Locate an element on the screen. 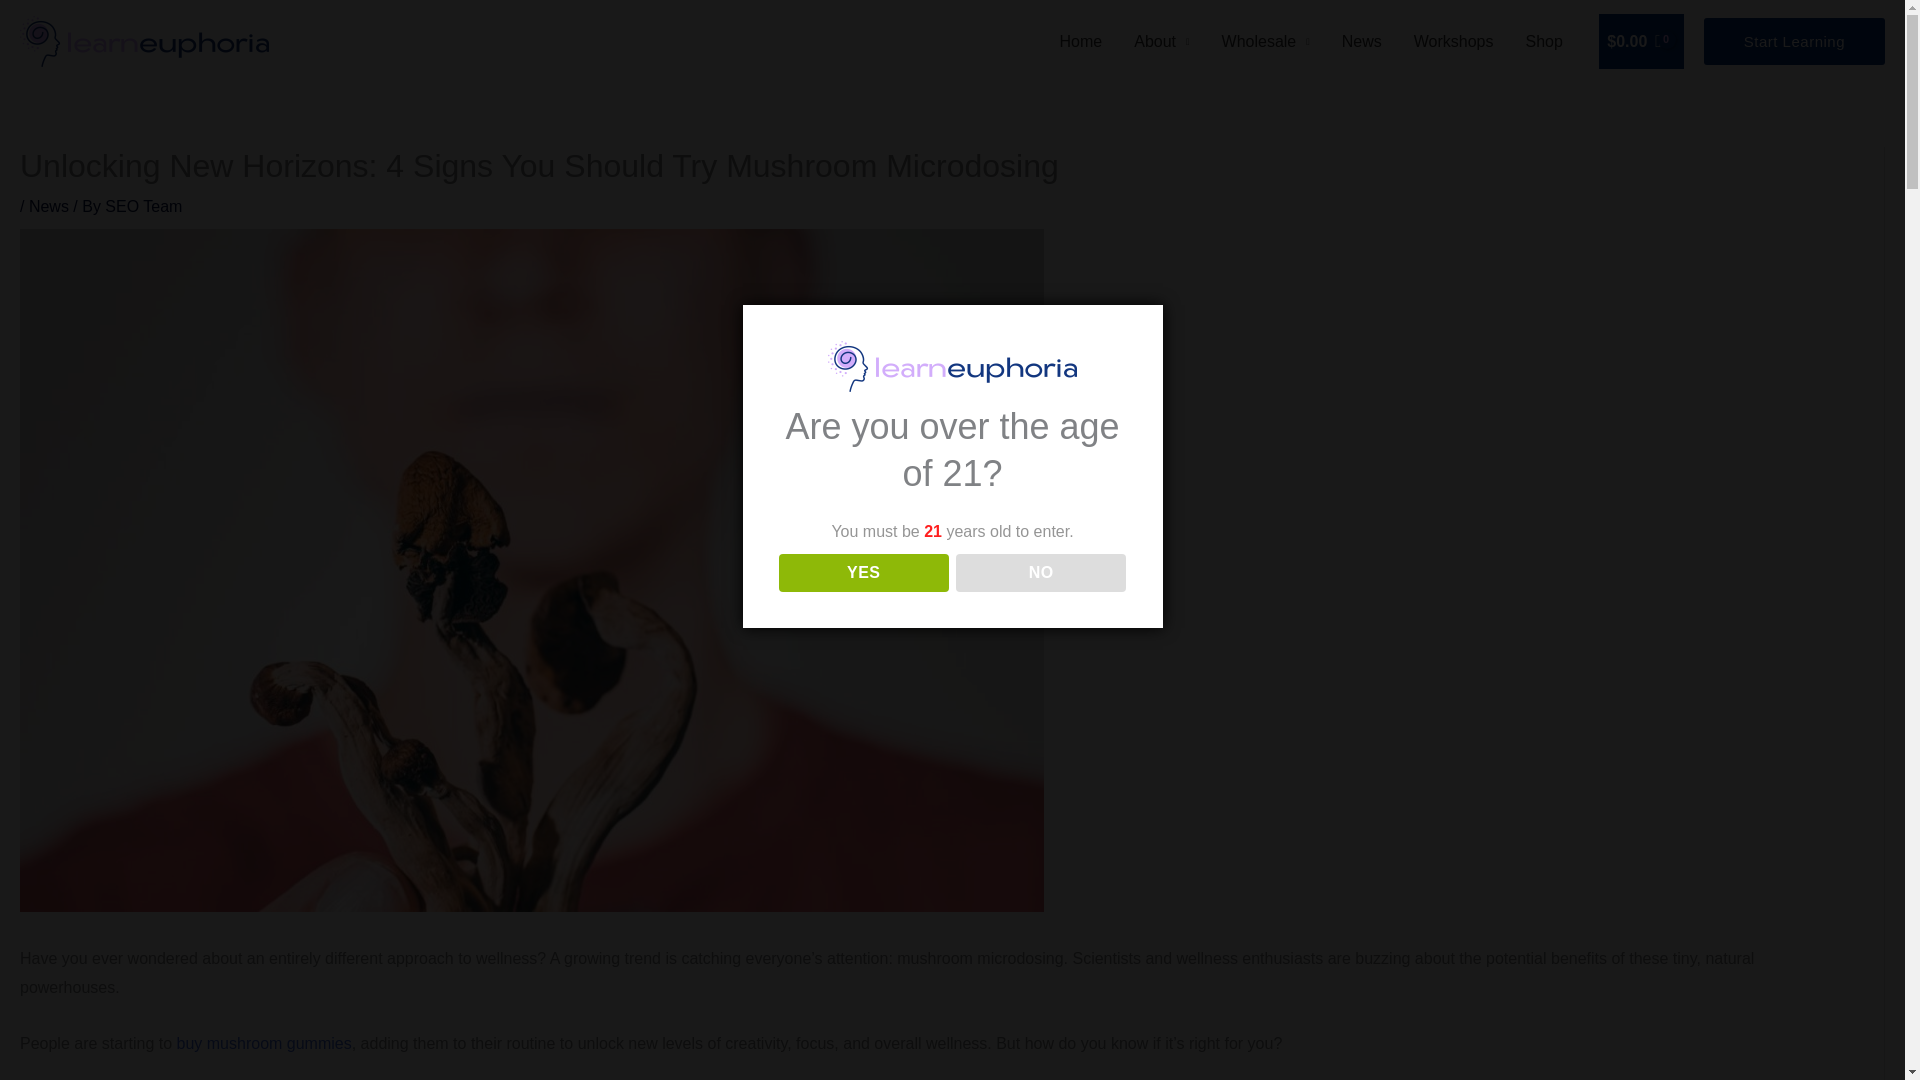  About is located at coordinates (1161, 40).